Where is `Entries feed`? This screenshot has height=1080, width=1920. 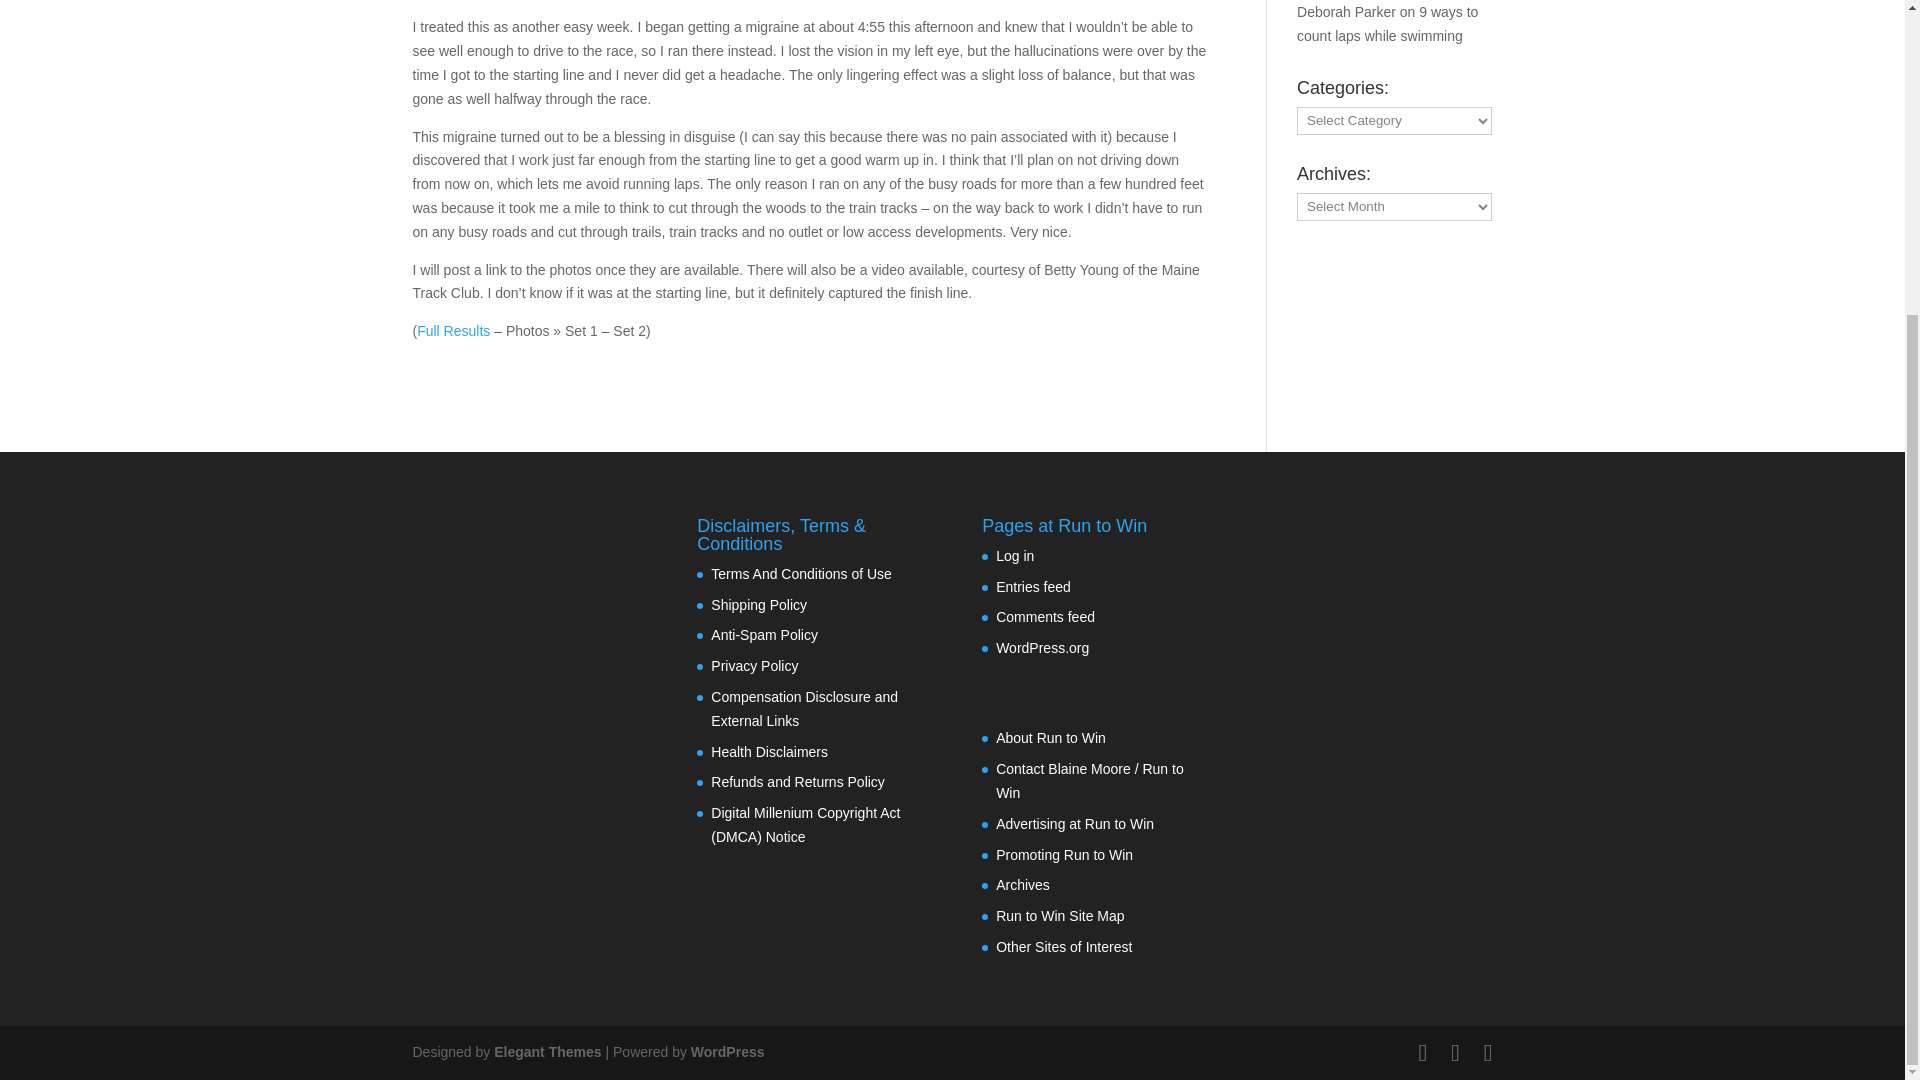
Entries feed is located at coordinates (1034, 586).